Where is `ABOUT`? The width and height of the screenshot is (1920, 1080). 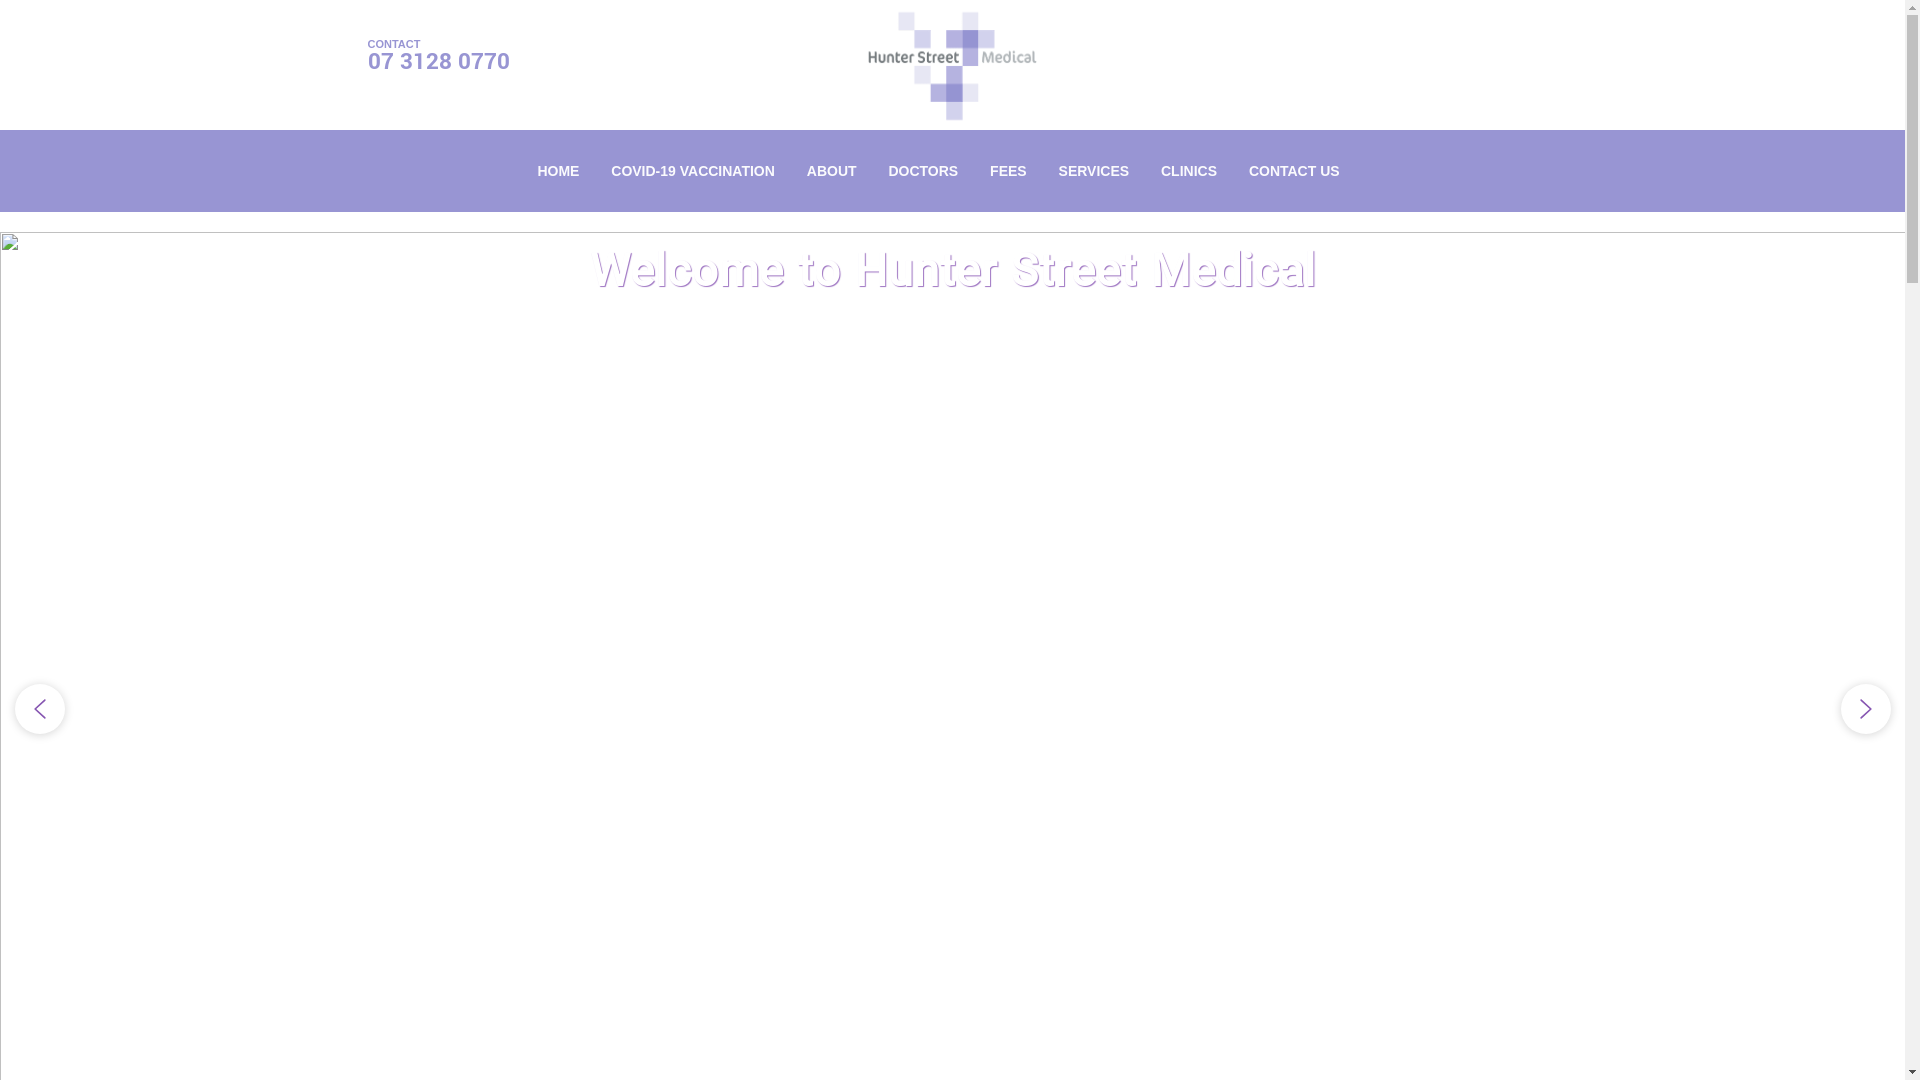
ABOUT is located at coordinates (832, 171).